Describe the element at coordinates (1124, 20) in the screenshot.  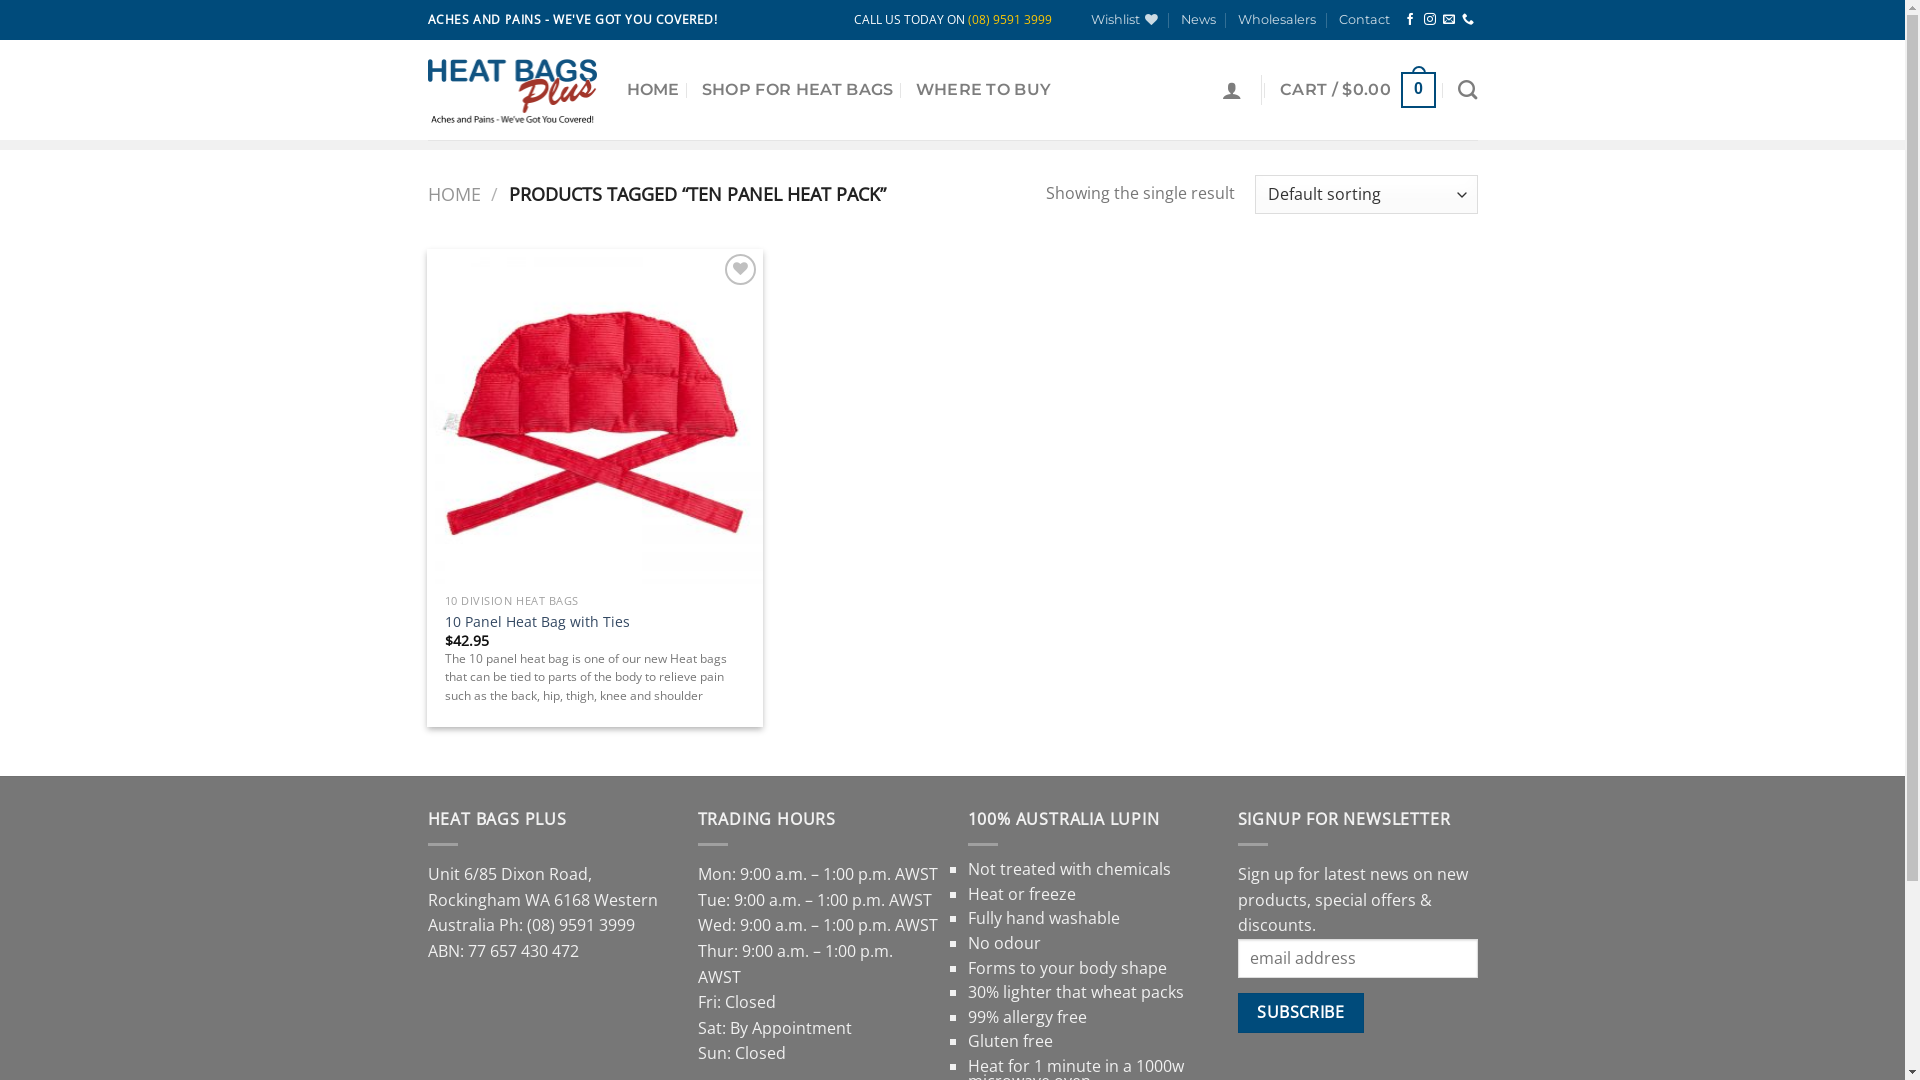
I see `Wishlist` at that location.